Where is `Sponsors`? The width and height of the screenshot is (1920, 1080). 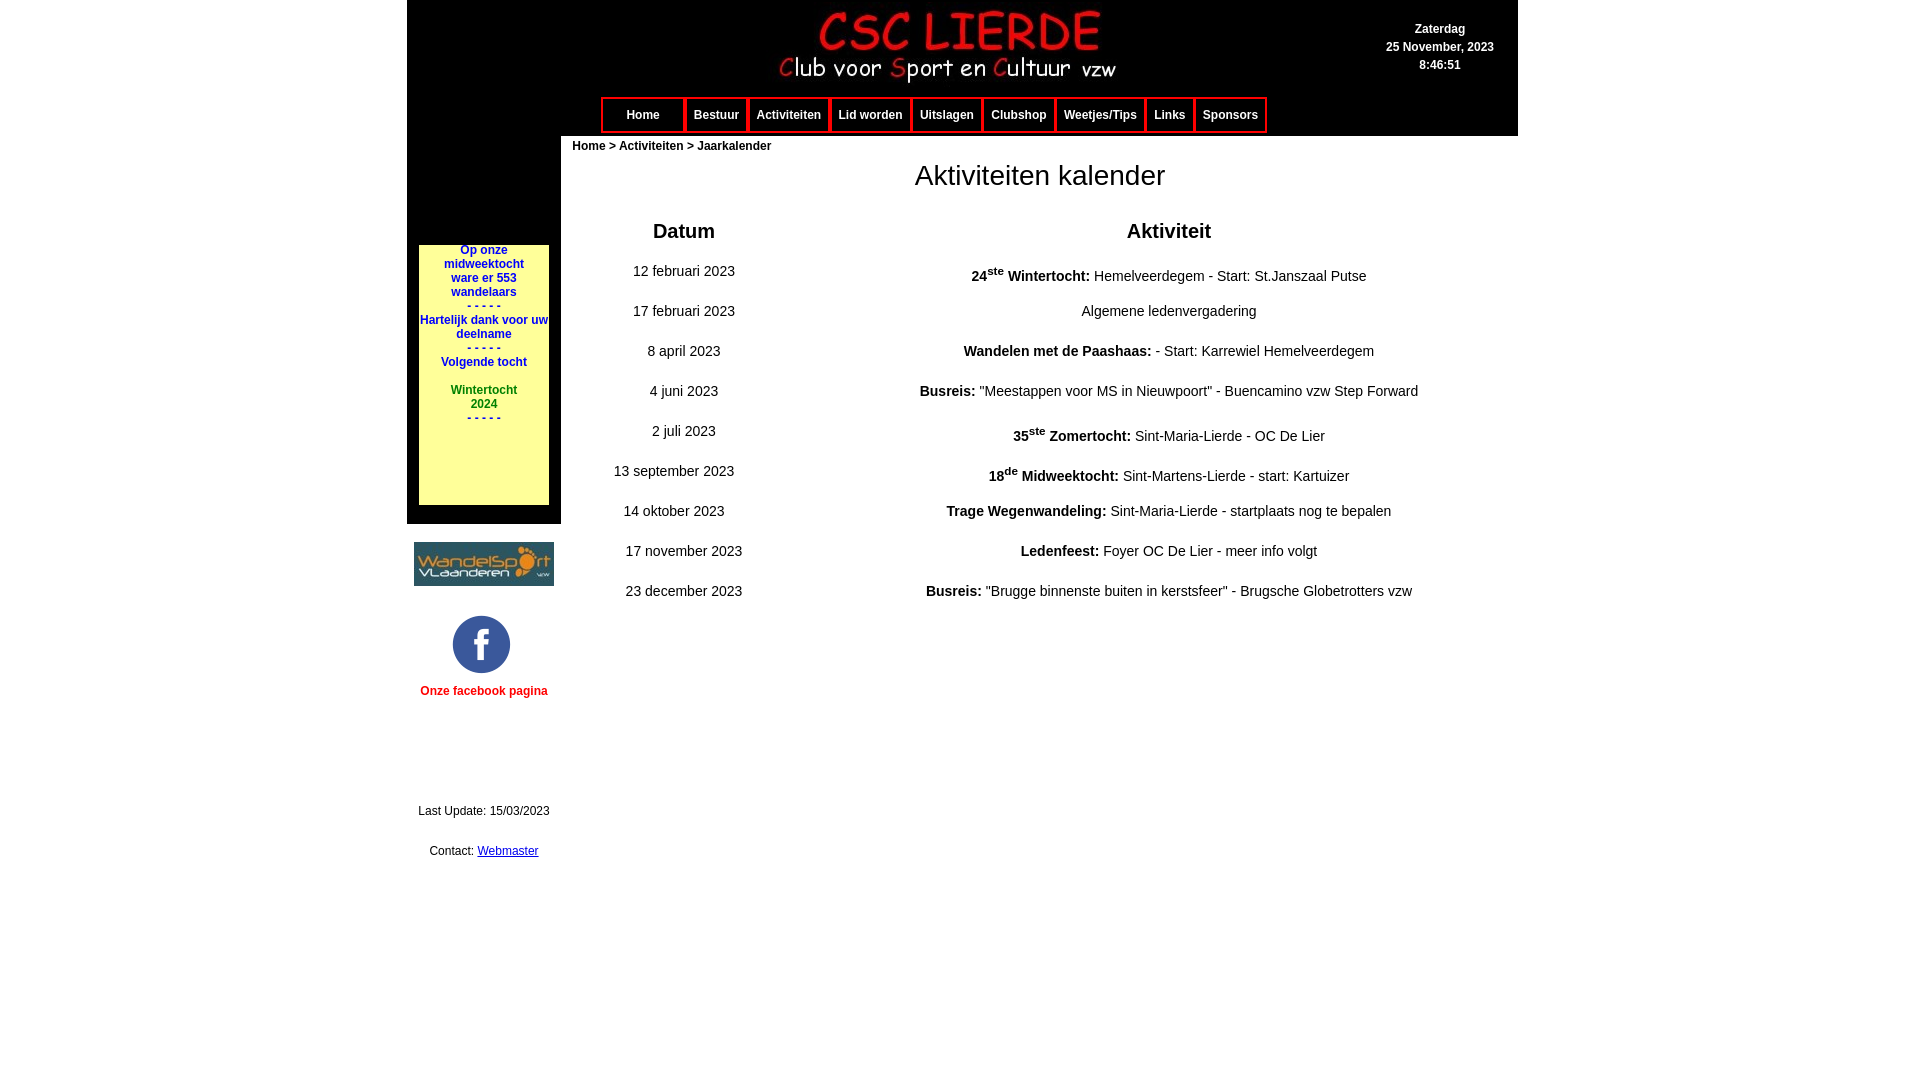 Sponsors is located at coordinates (1230, 115).